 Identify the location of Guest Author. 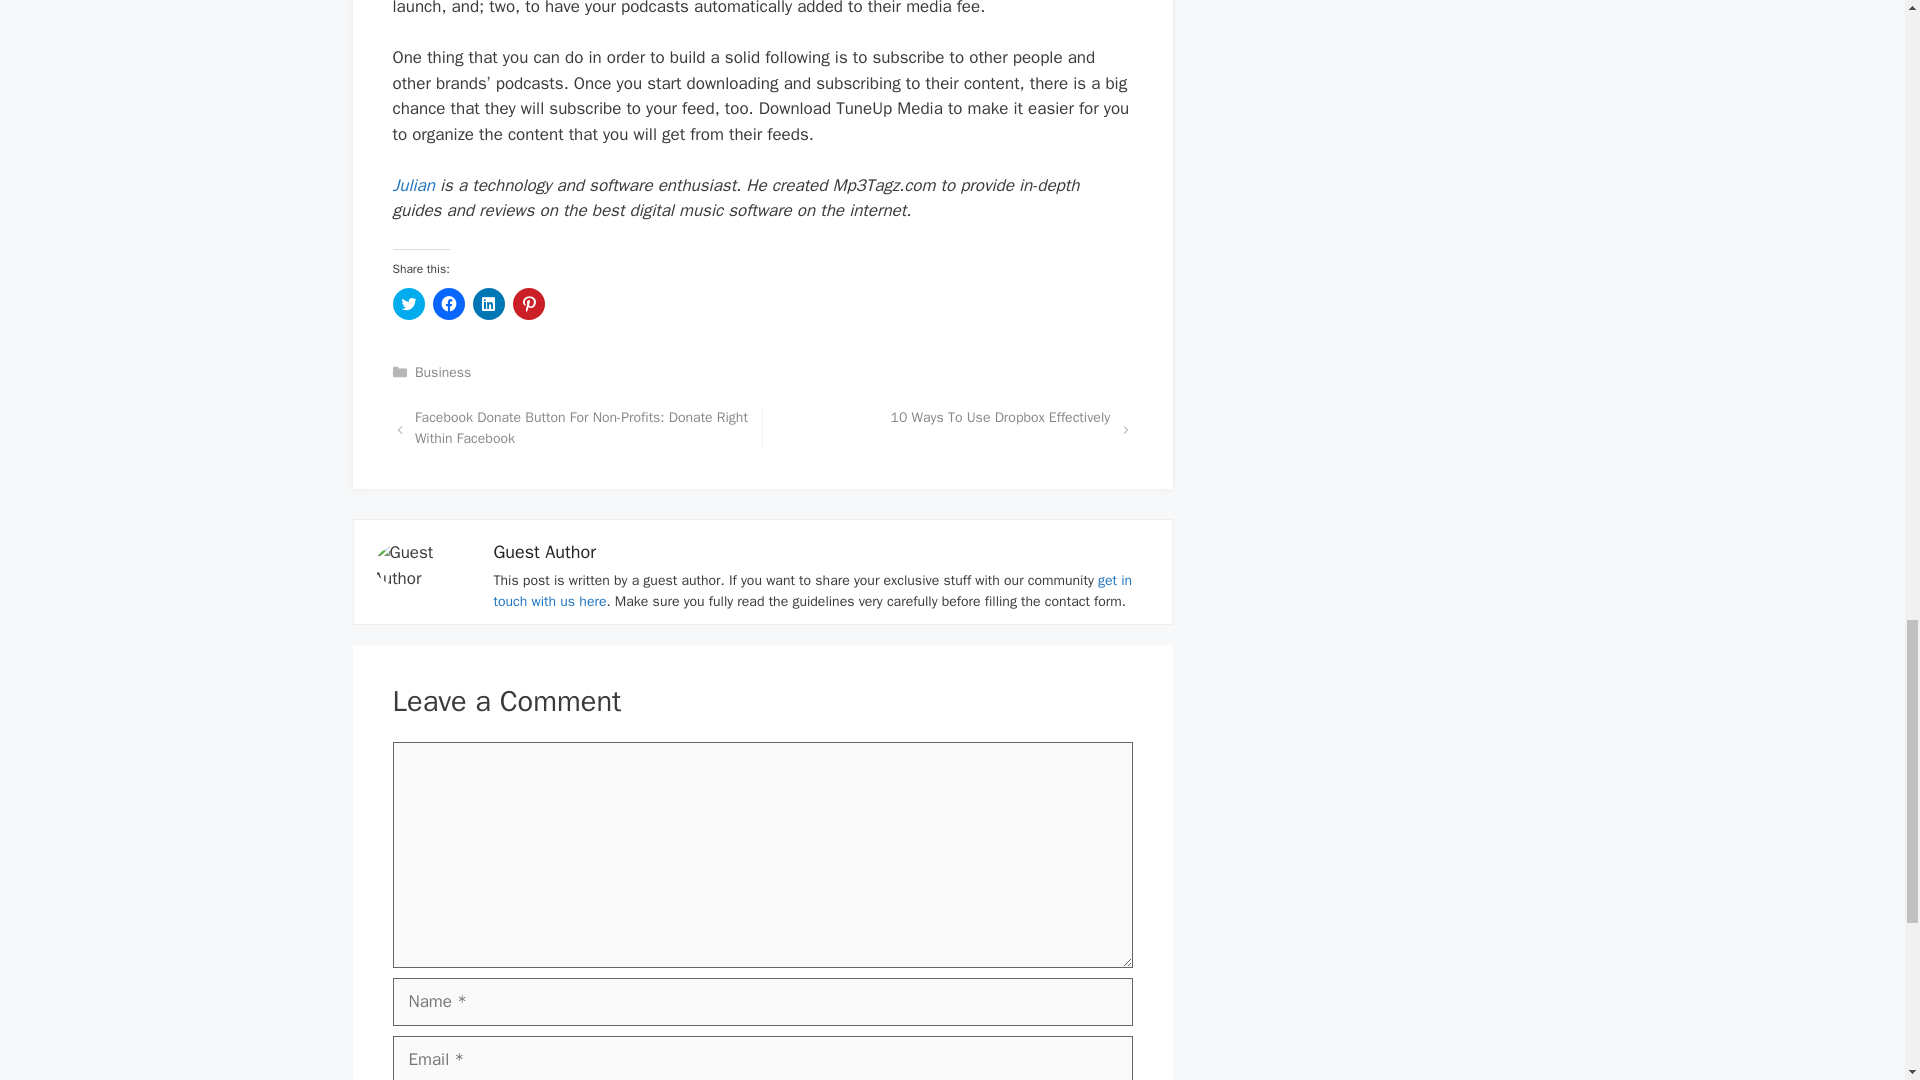
(544, 552).